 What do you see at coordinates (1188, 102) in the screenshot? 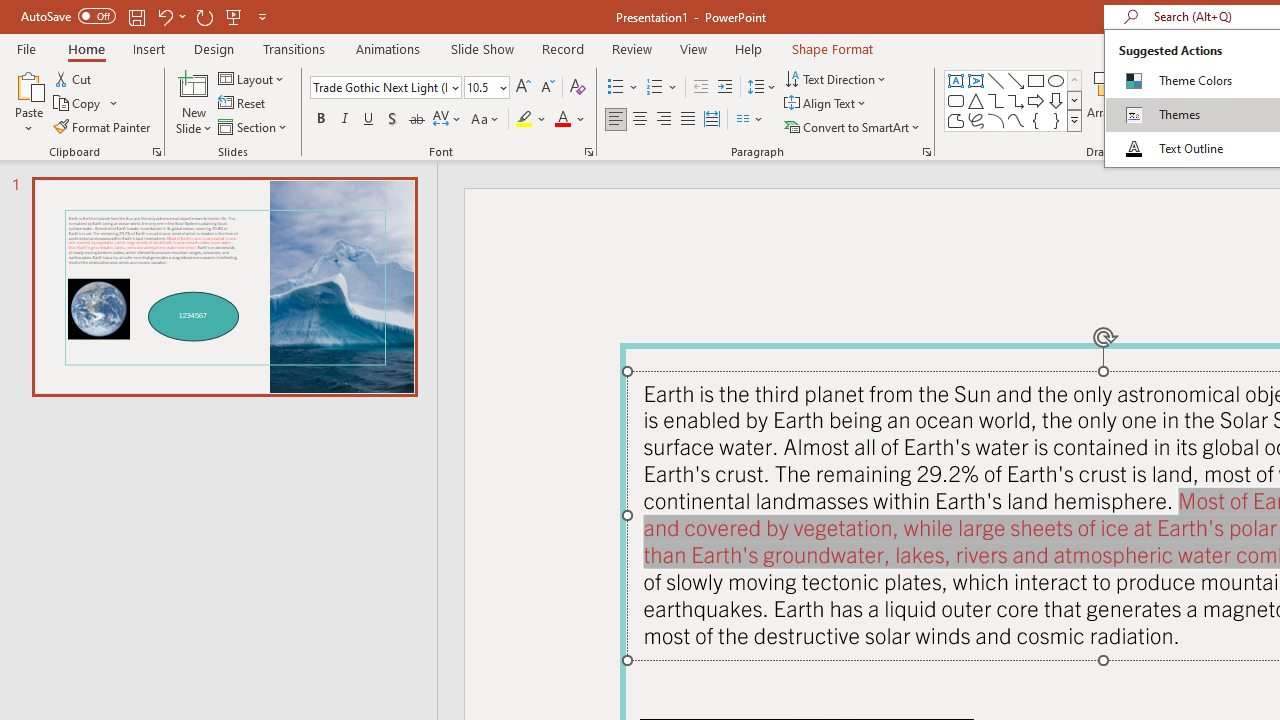
I see `Shape Outline Teal, Accent 1` at bounding box center [1188, 102].